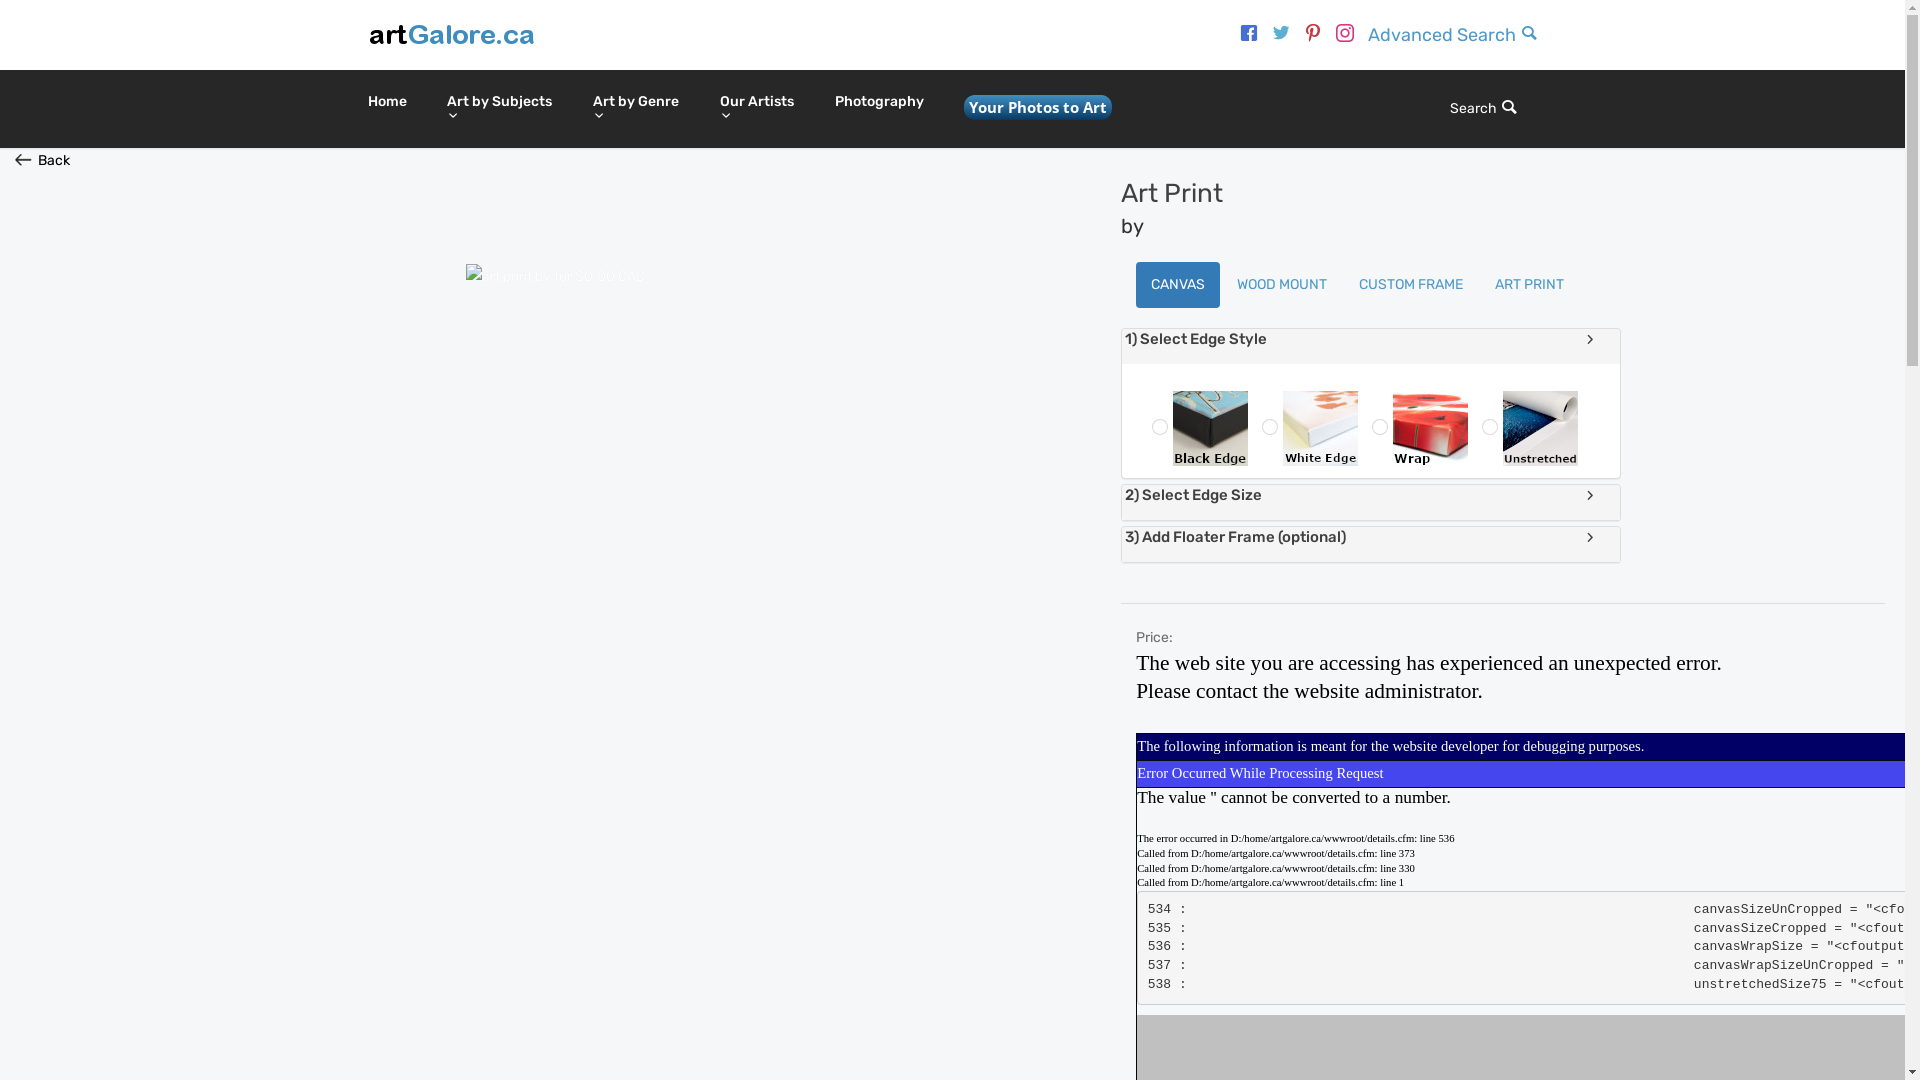 This screenshot has height=1080, width=1920. Describe the element at coordinates (758, 109) in the screenshot. I see `Our Artists` at that location.